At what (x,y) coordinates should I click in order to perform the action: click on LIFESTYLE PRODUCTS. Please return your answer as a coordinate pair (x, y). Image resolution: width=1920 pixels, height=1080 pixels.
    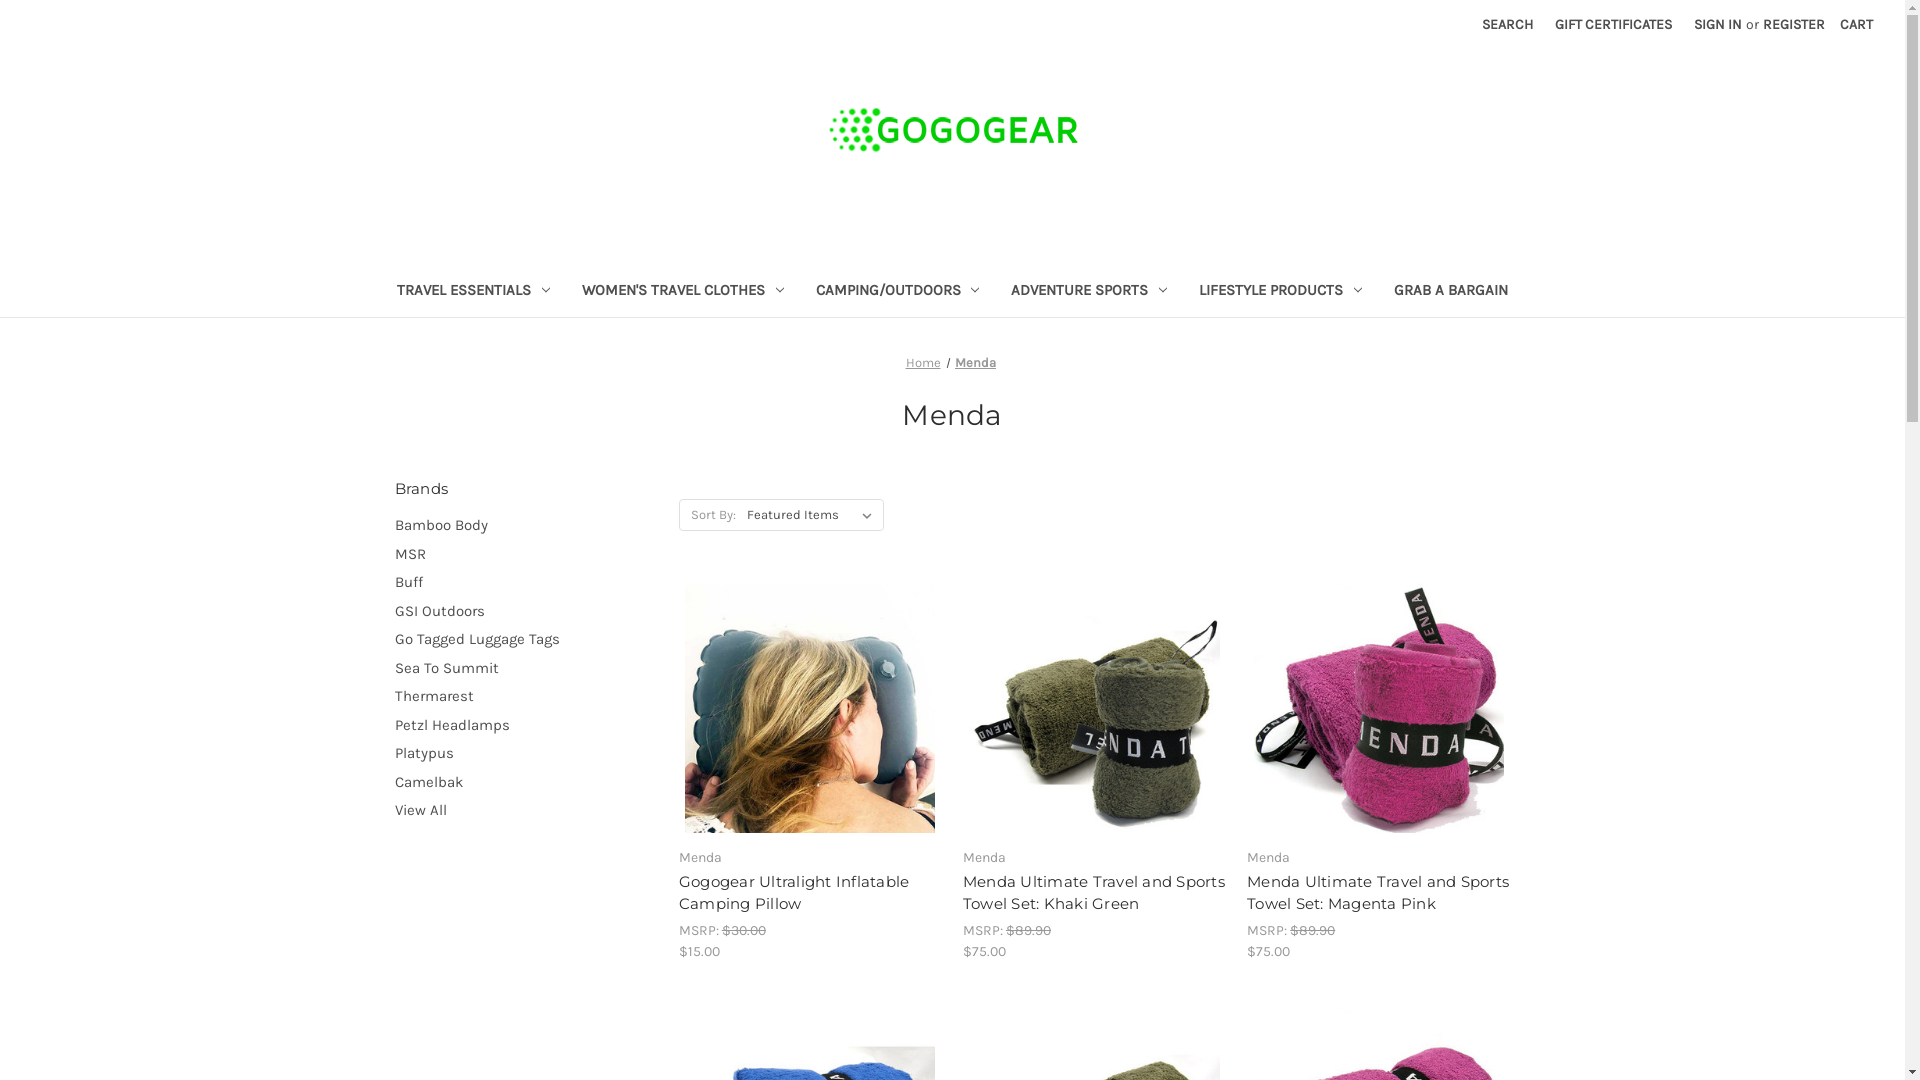
    Looking at the image, I should click on (1280, 292).